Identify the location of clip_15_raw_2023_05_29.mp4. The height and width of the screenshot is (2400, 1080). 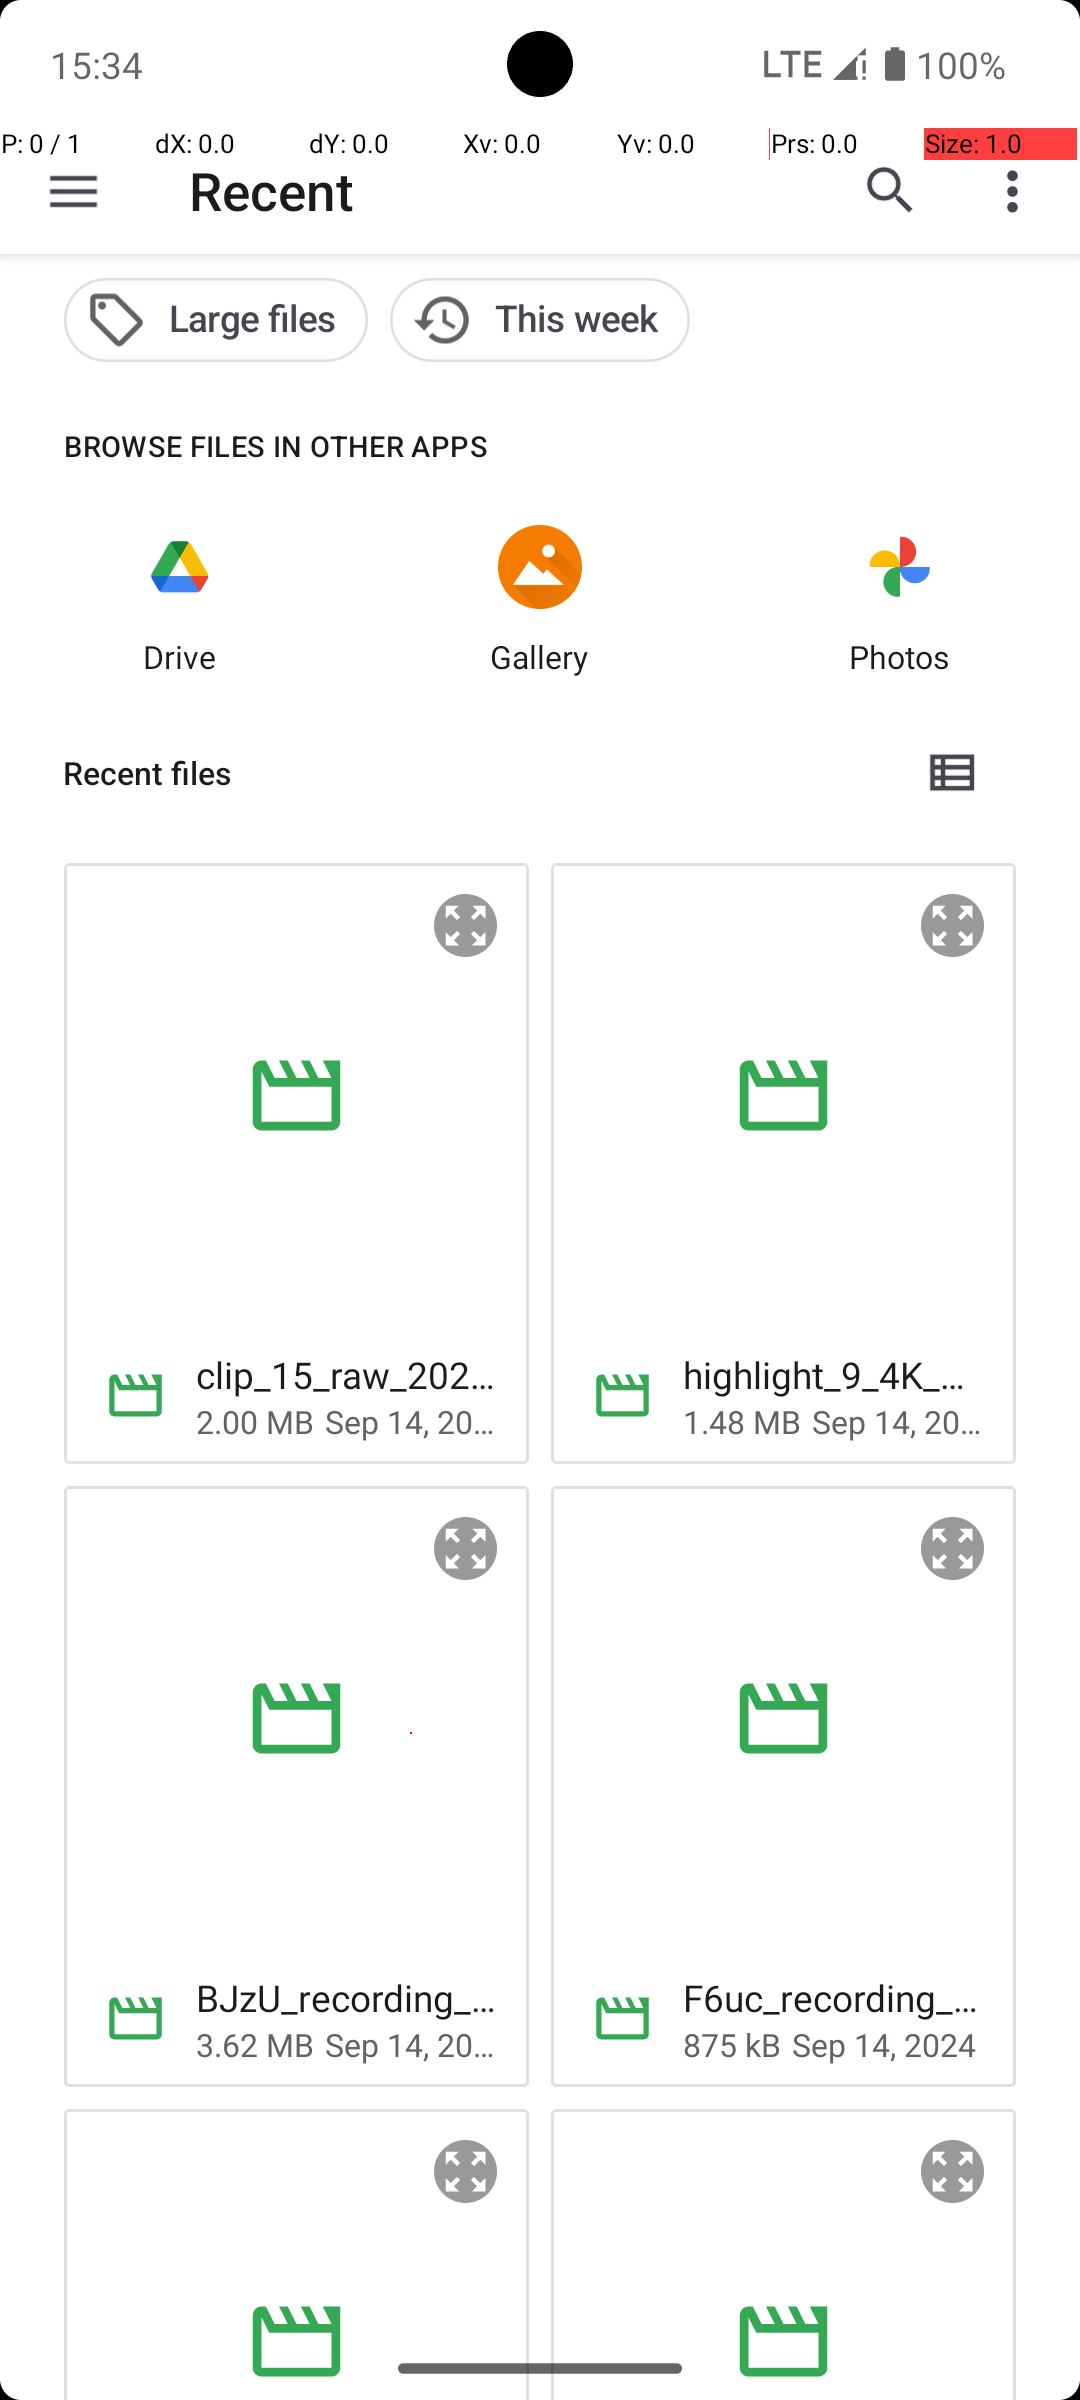
(346, 1374).